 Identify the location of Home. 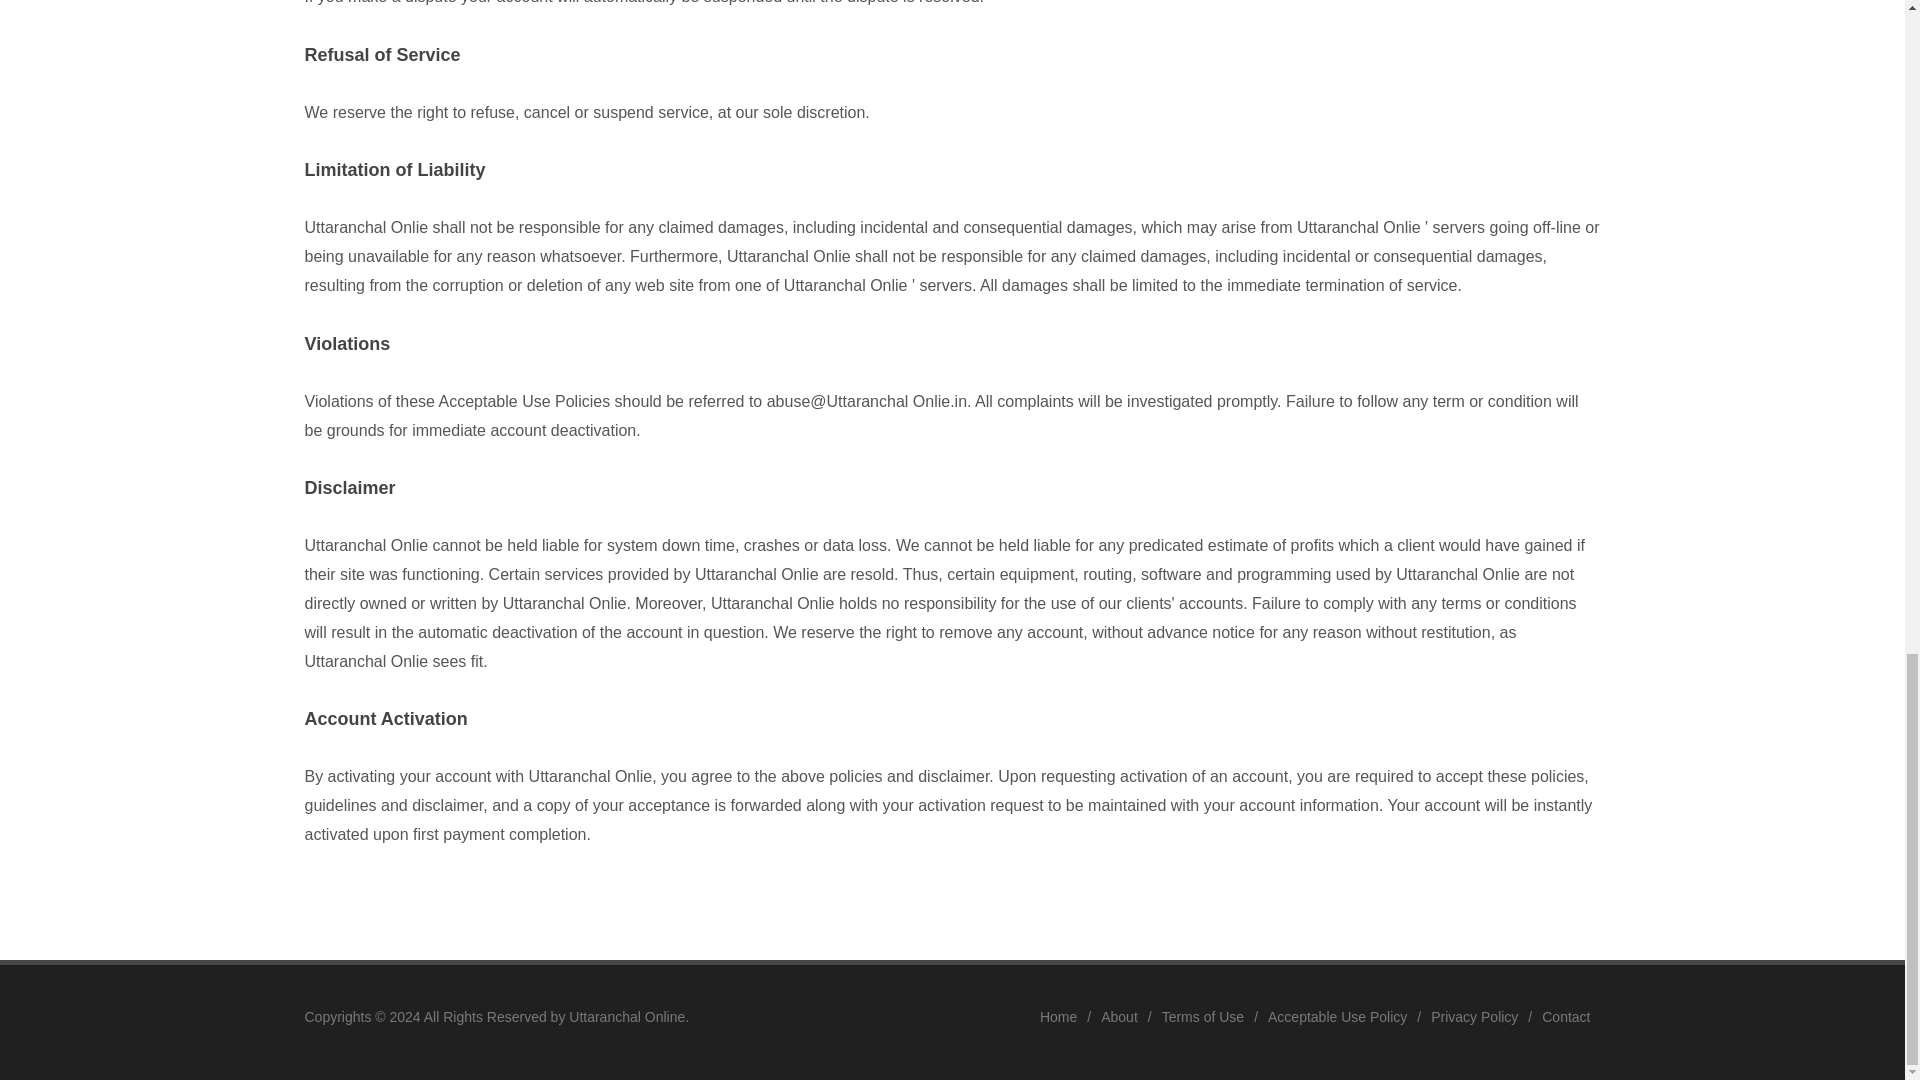
(1058, 1018).